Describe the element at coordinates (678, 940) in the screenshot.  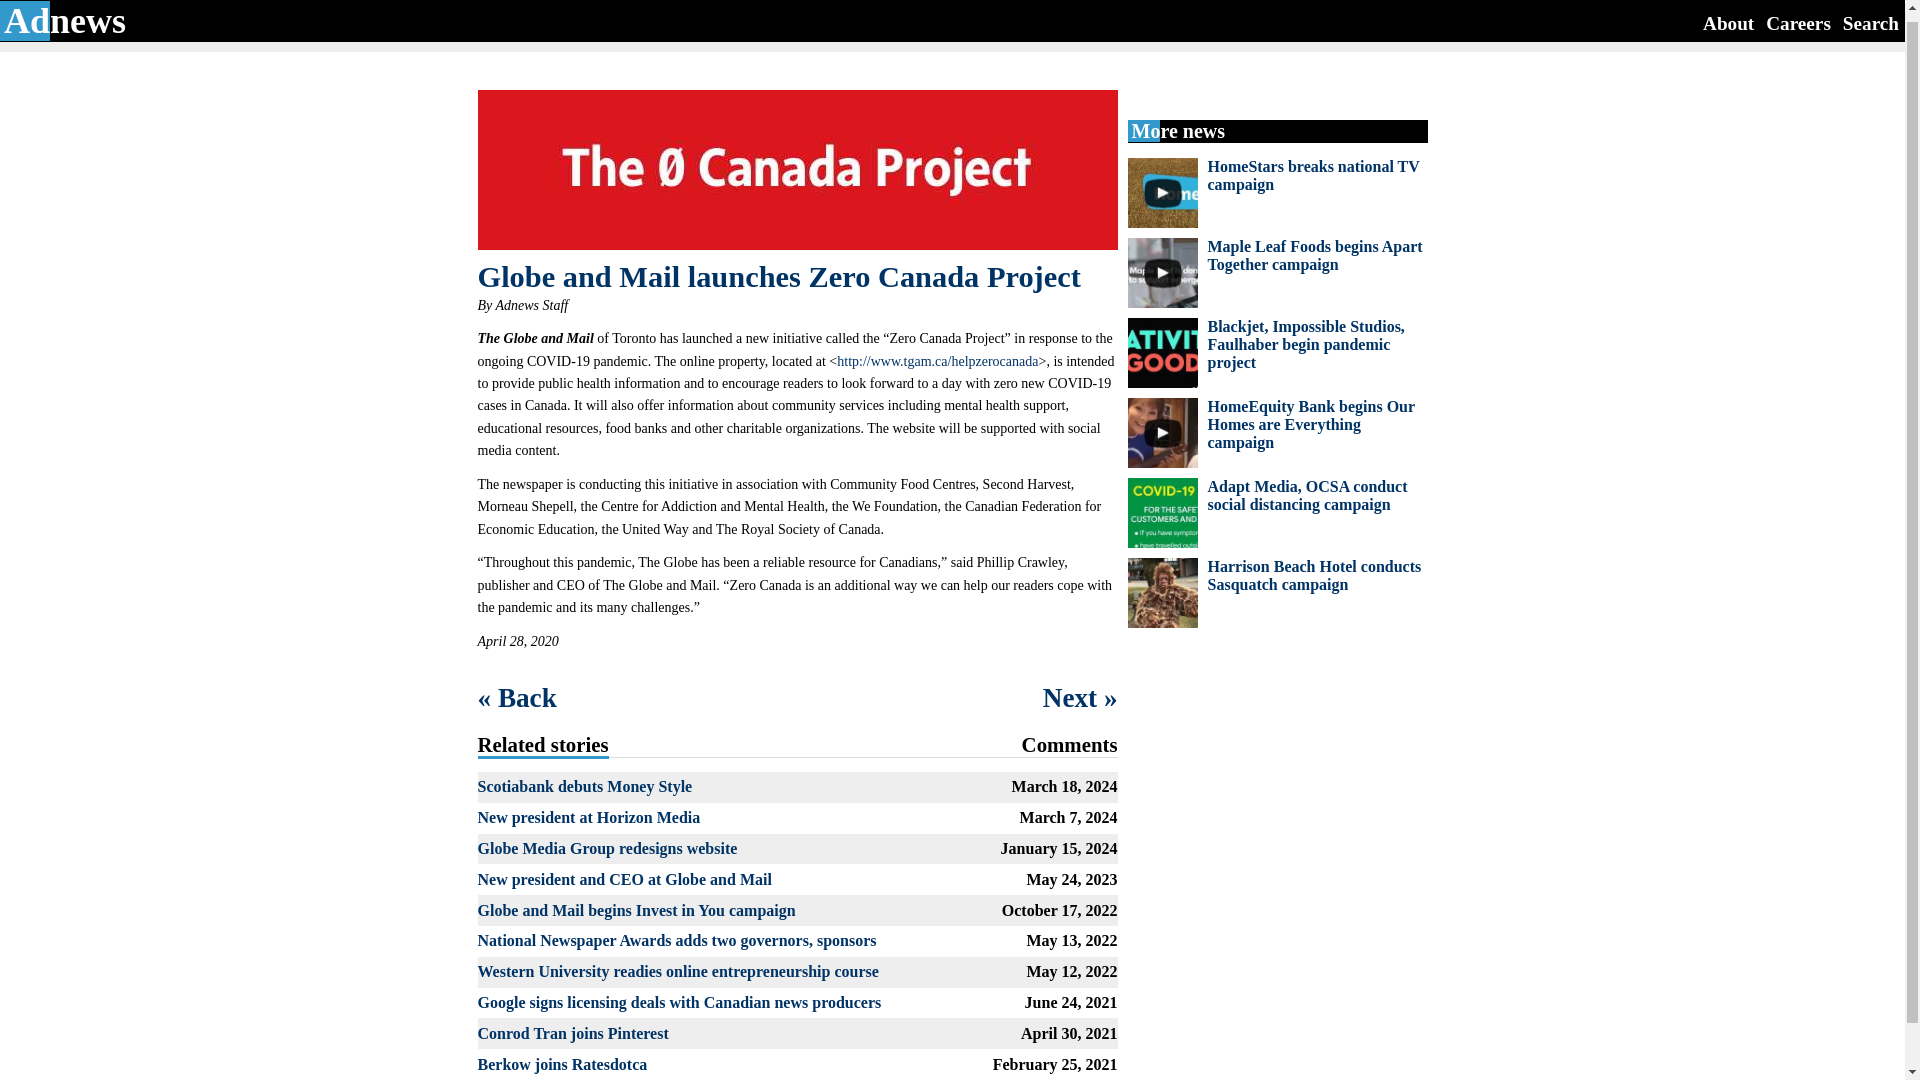
I see `National Newspaper Awards adds two governors, sponsors` at that location.